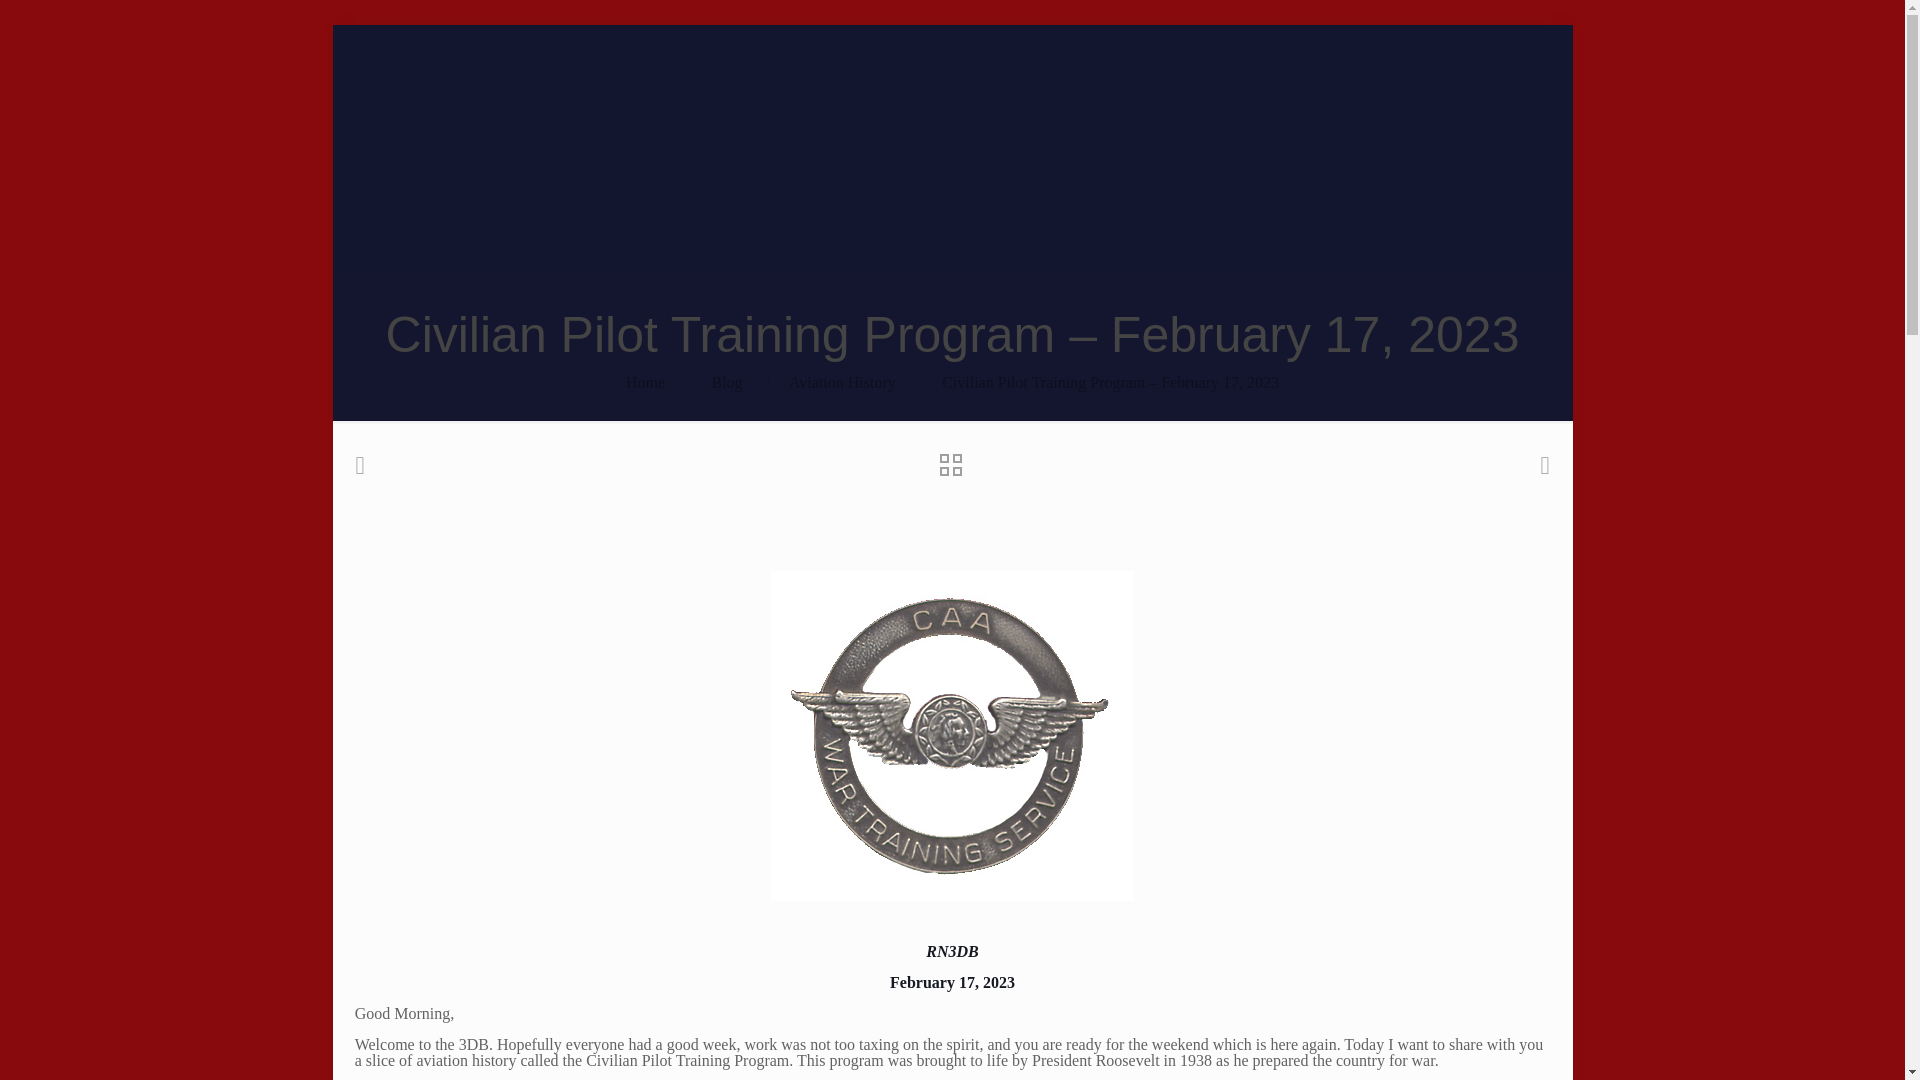 The image size is (1920, 1080). I want to click on Home, so click(644, 382).